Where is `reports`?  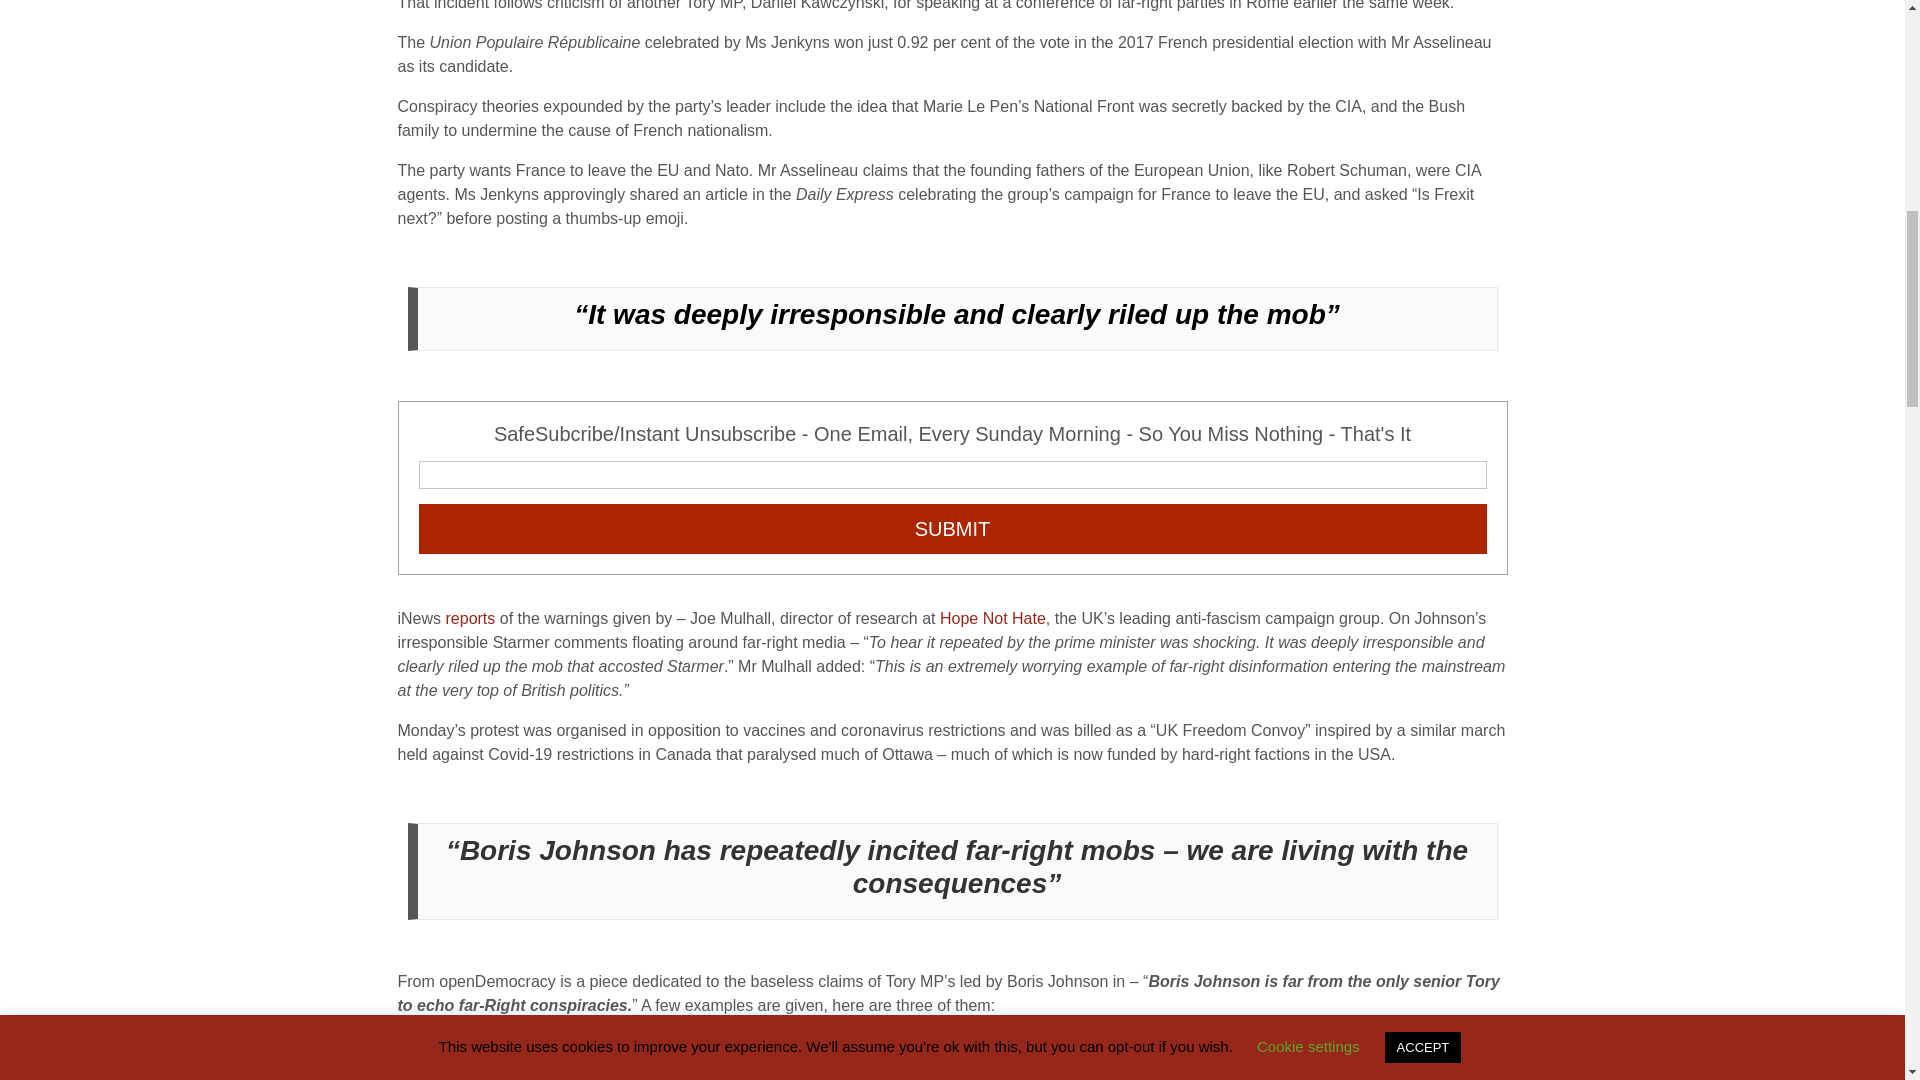
reports is located at coordinates (470, 618).